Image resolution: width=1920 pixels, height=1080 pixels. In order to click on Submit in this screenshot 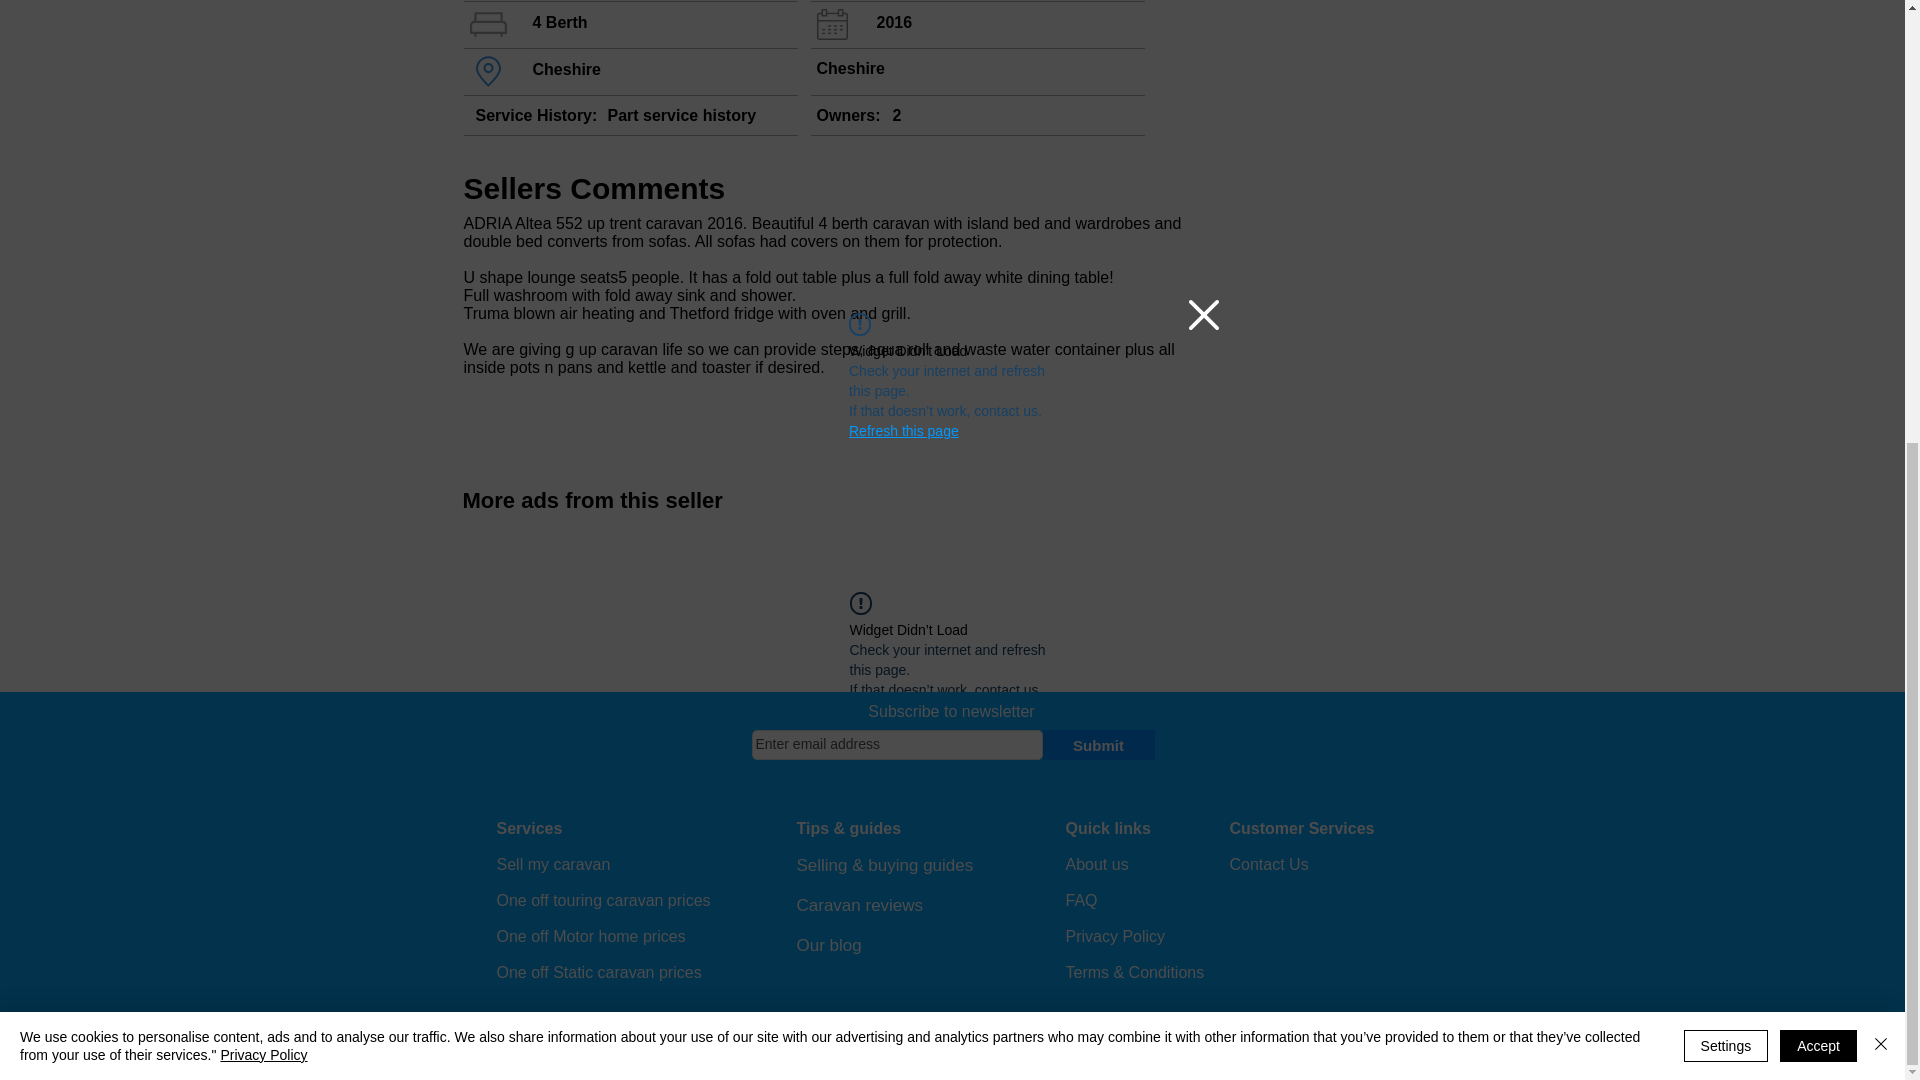, I will do `click(1098, 745)`.